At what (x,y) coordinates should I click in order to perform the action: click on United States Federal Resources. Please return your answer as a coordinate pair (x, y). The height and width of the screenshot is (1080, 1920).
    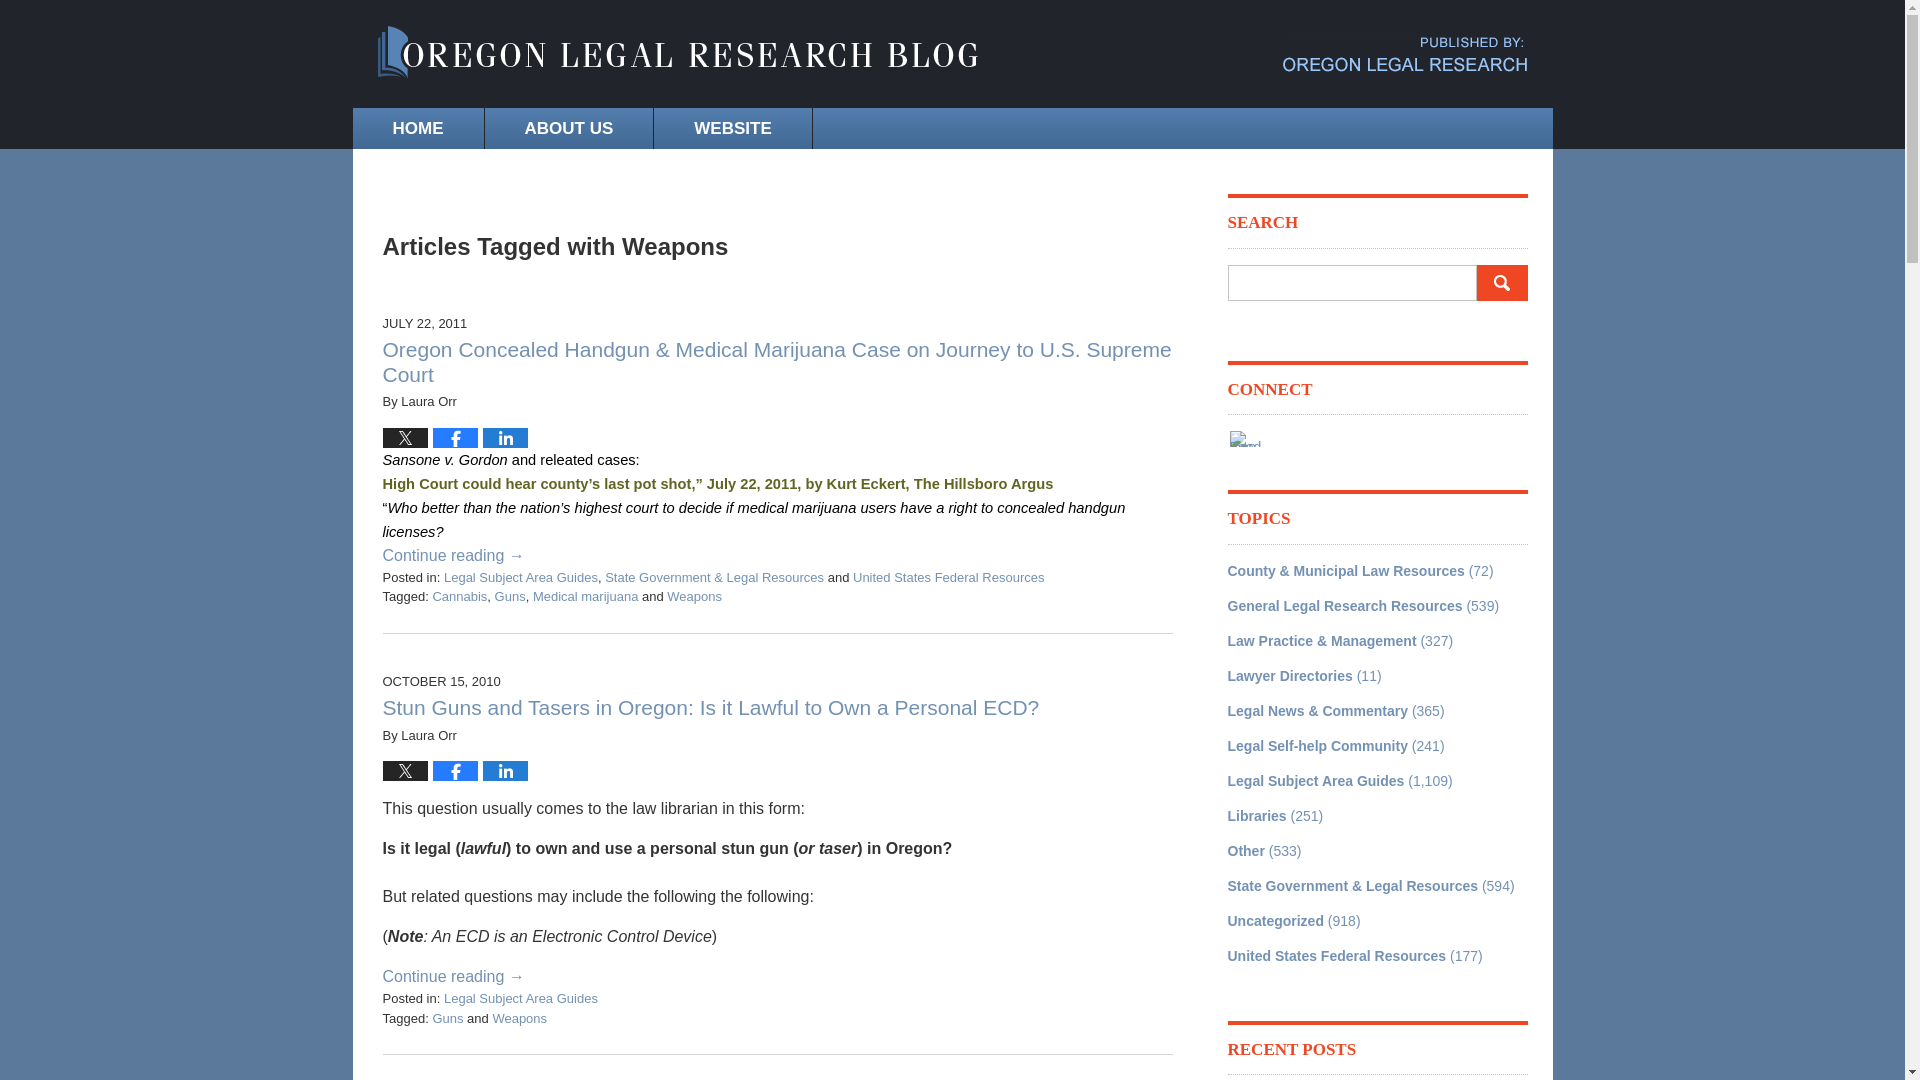
    Looking at the image, I should click on (948, 578).